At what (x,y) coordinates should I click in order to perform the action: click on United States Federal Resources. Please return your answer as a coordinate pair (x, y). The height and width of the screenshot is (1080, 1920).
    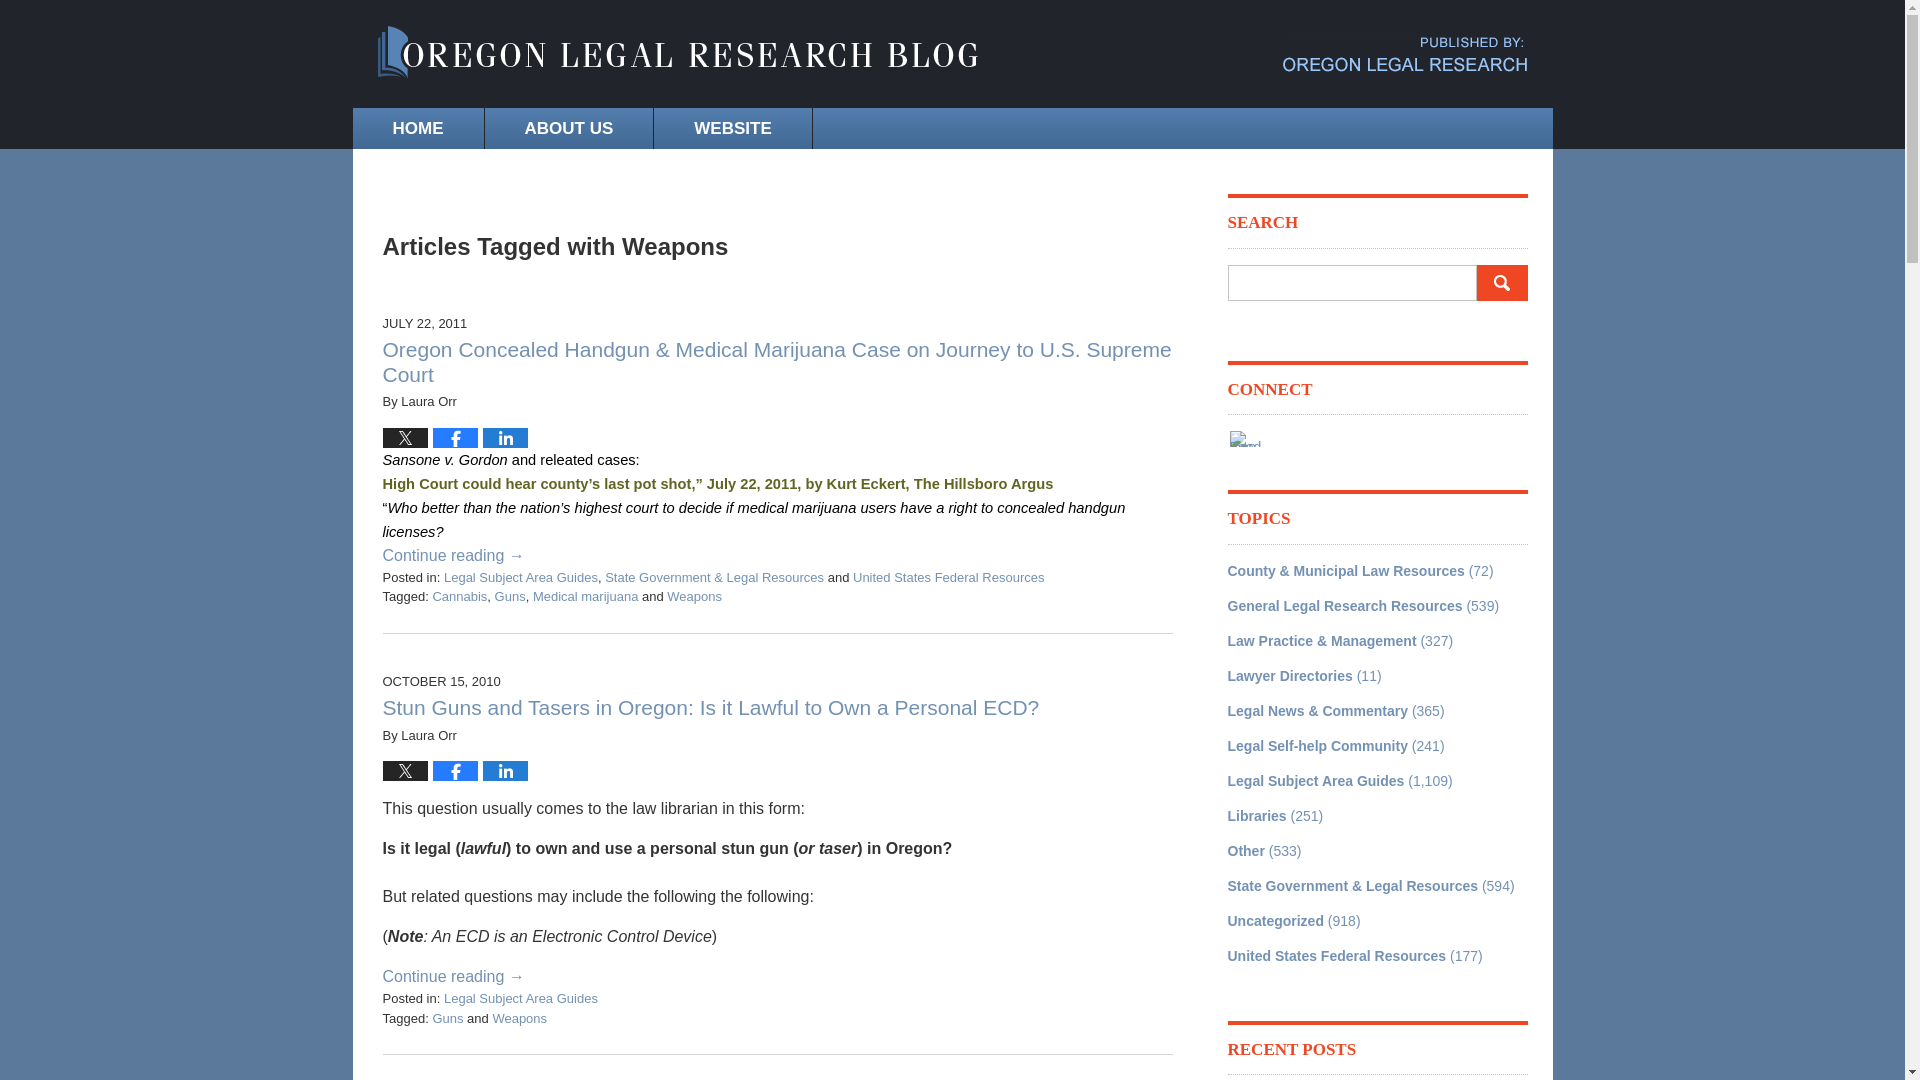
    Looking at the image, I should click on (948, 578).